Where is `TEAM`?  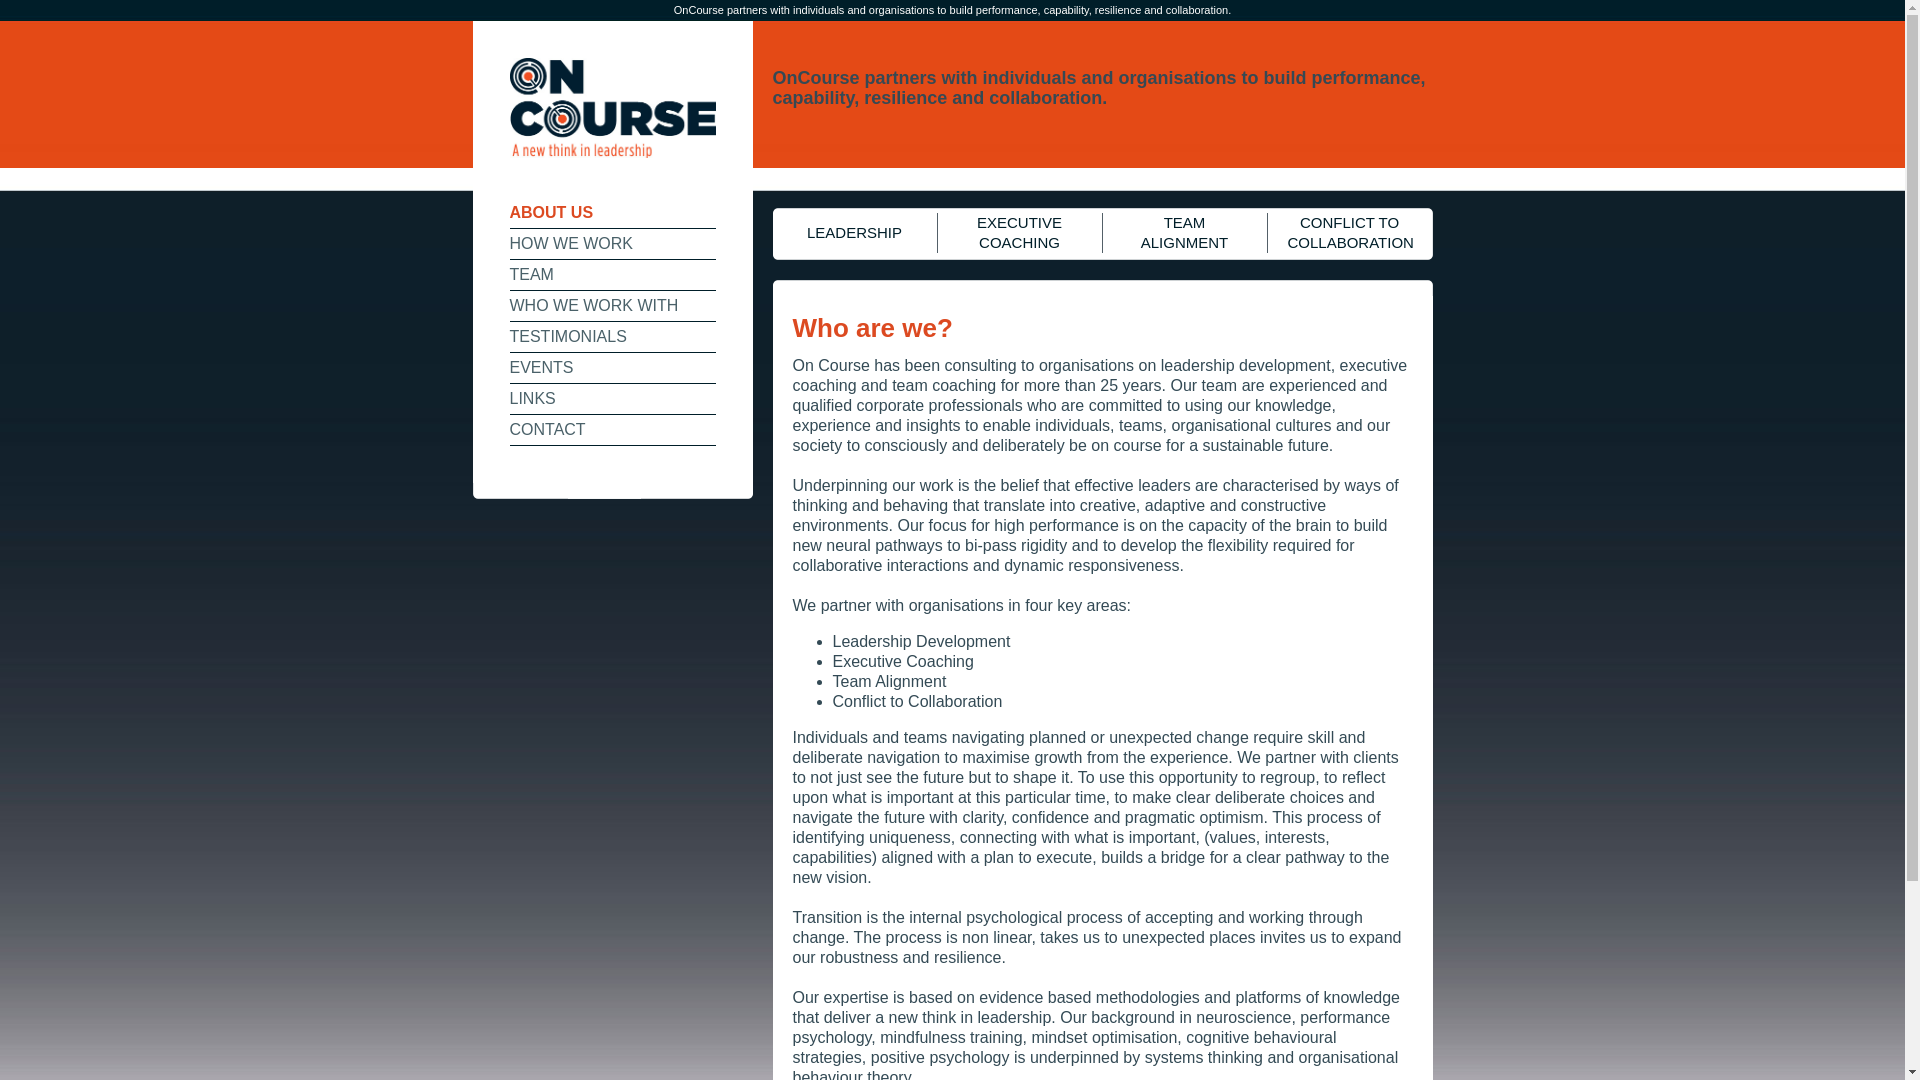
TEAM is located at coordinates (613, 276).